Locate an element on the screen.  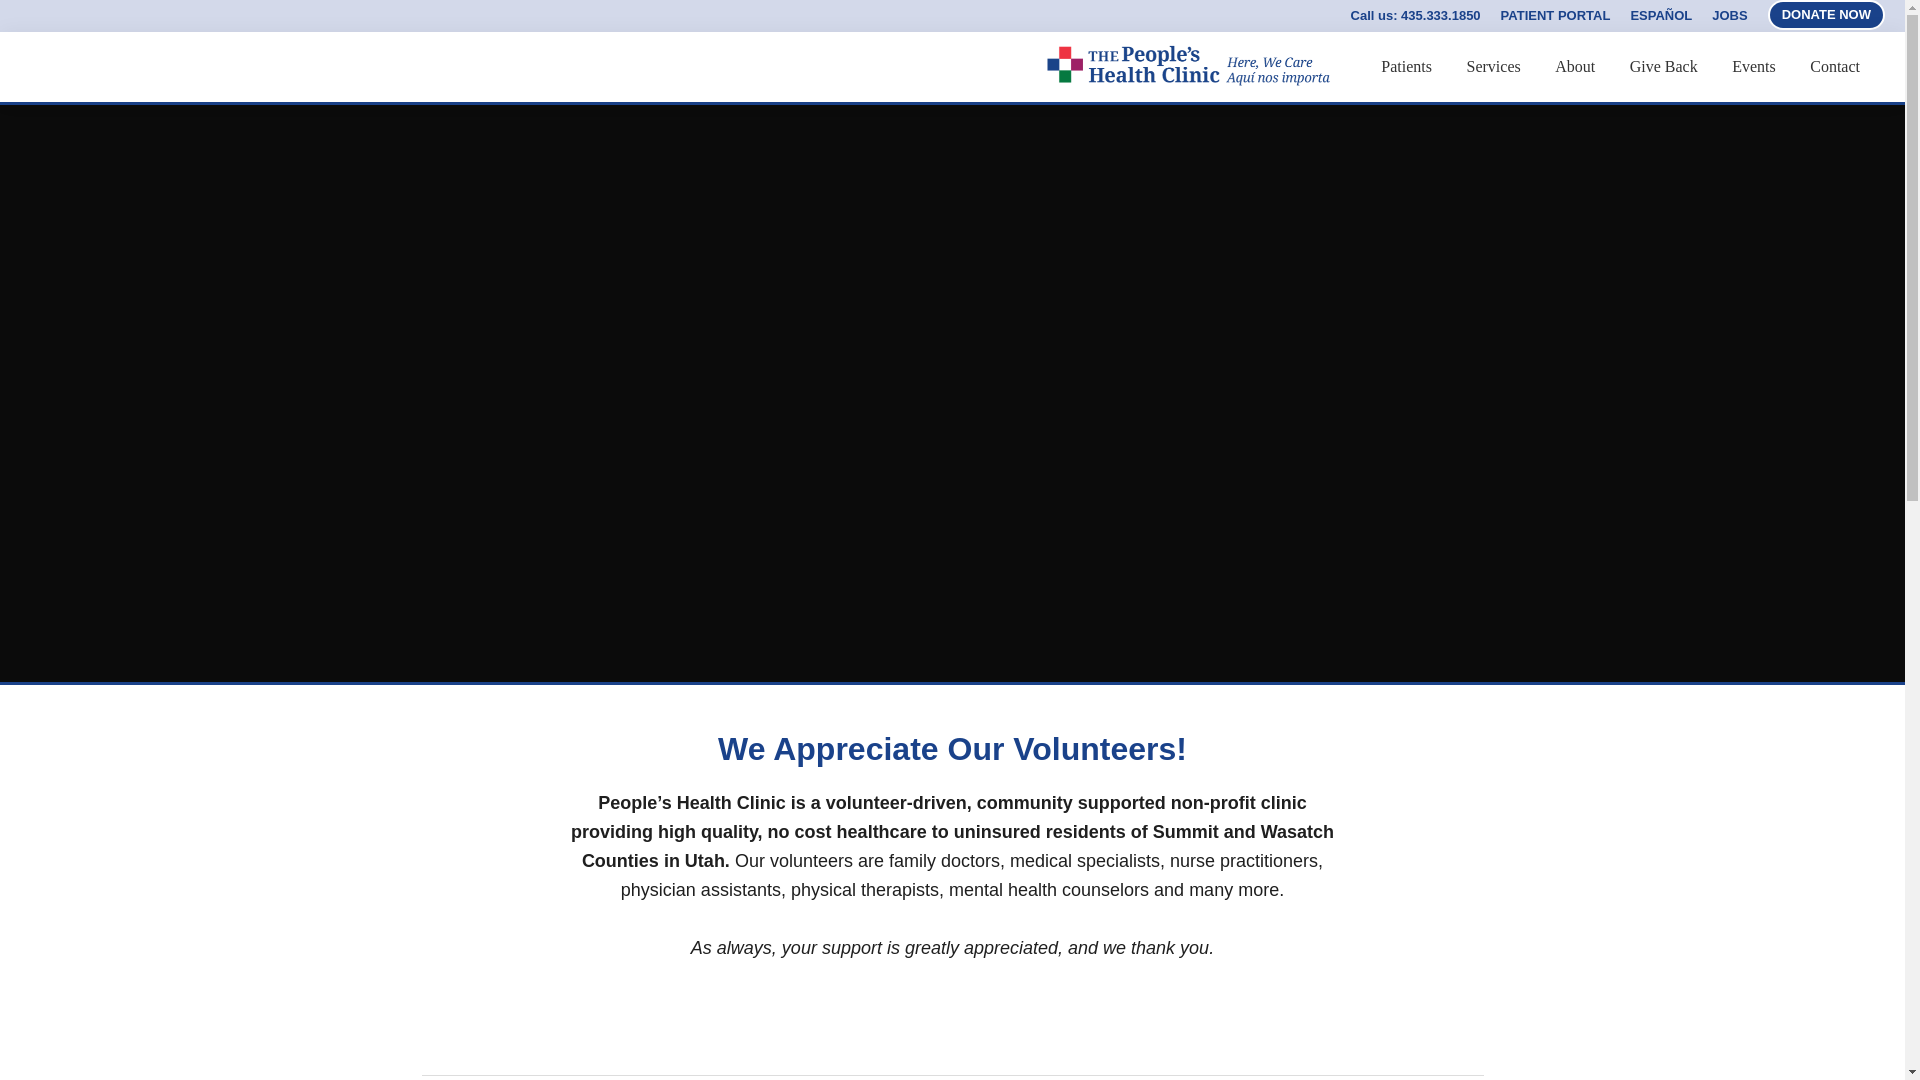
Call us: 435.333.1850 is located at coordinates (1416, 14).